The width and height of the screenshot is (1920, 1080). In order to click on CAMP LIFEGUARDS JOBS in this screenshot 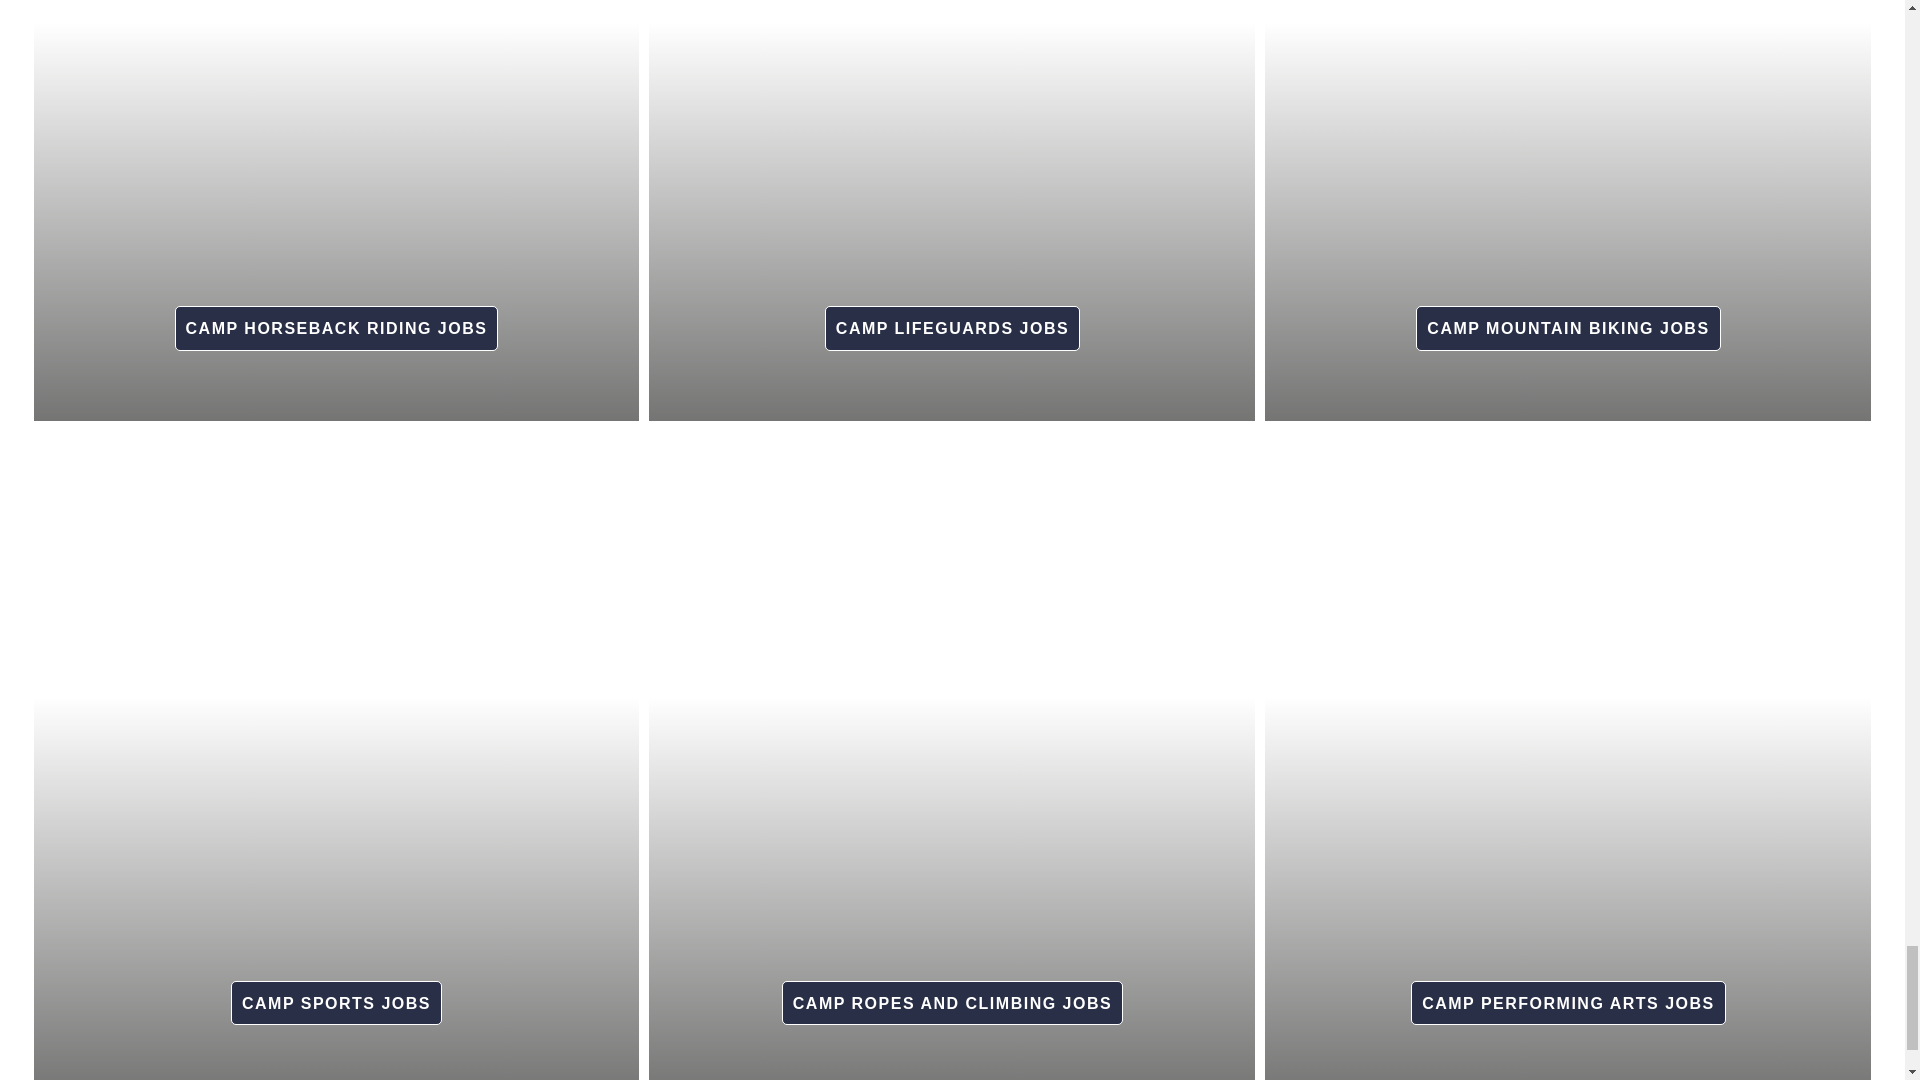, I will do `click(951, 320)`.